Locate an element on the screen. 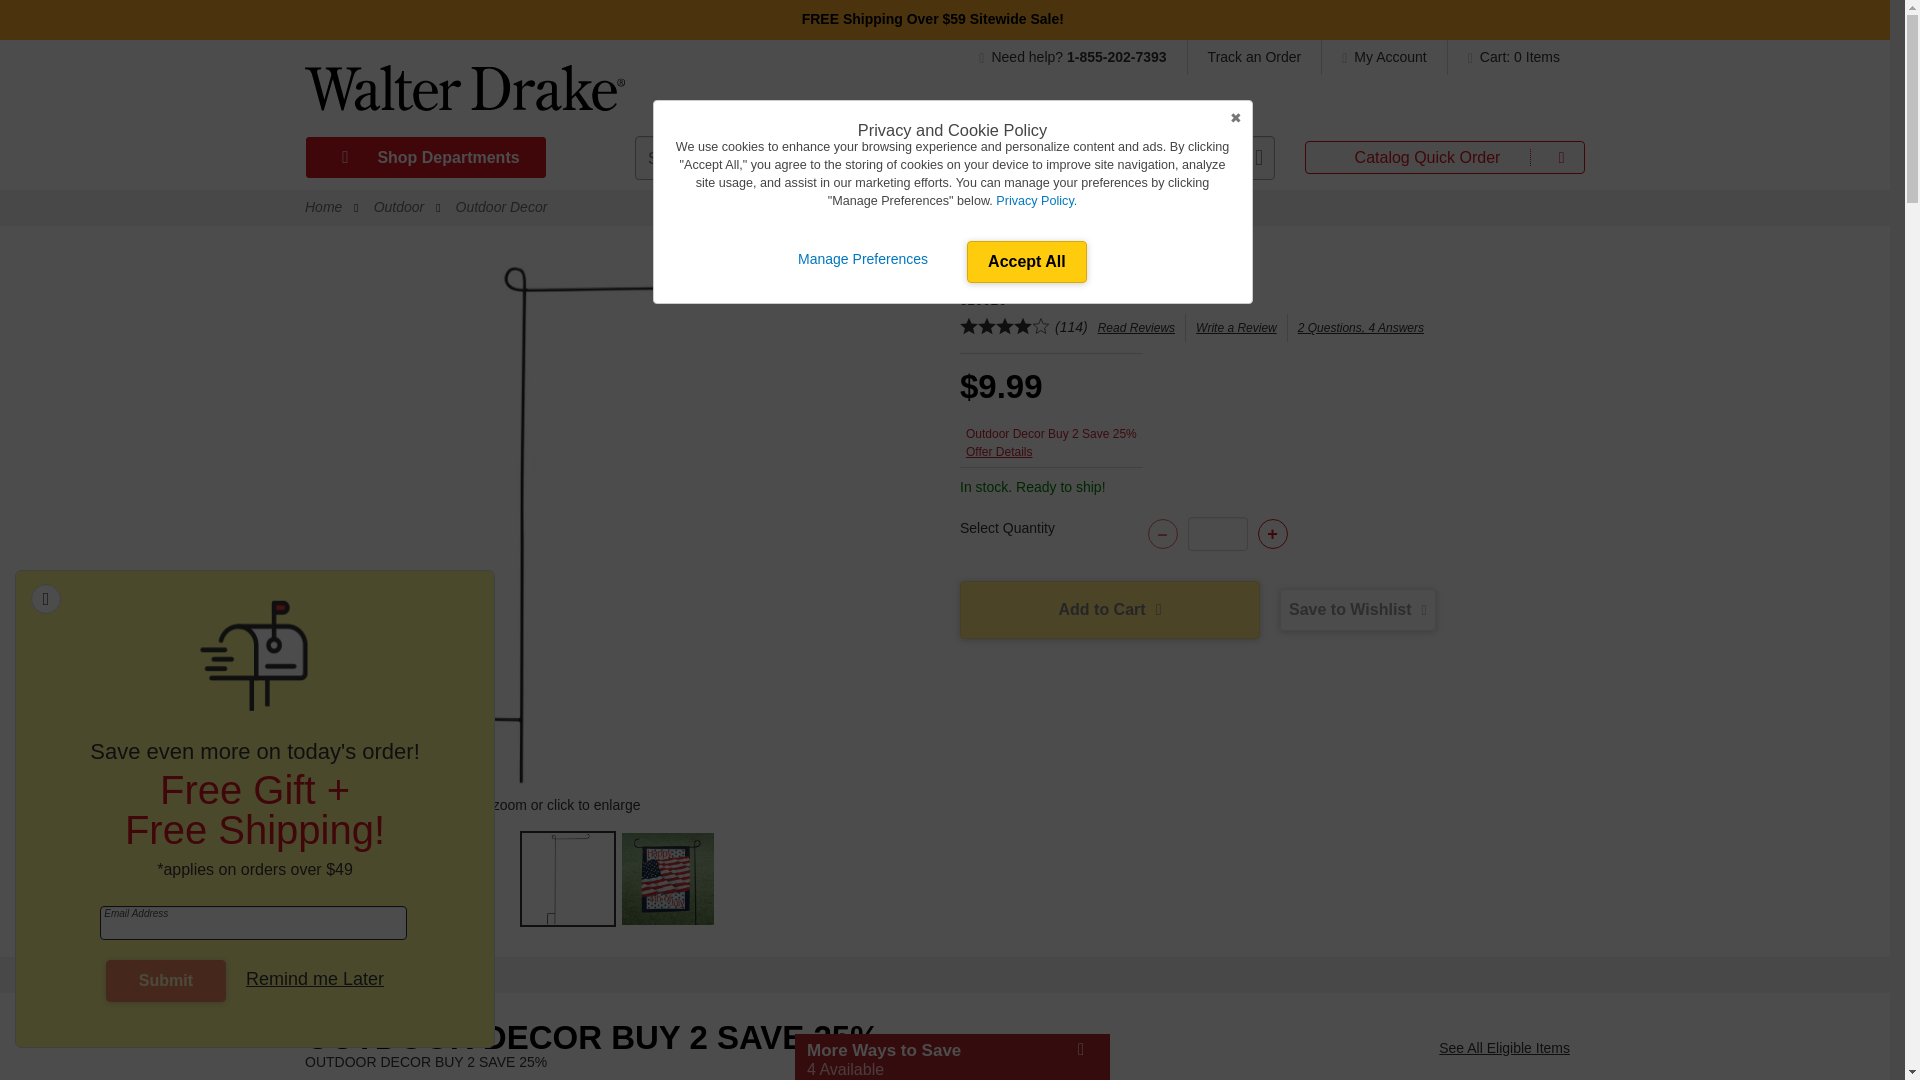  Decrease is located at coordinates (1163, 534).